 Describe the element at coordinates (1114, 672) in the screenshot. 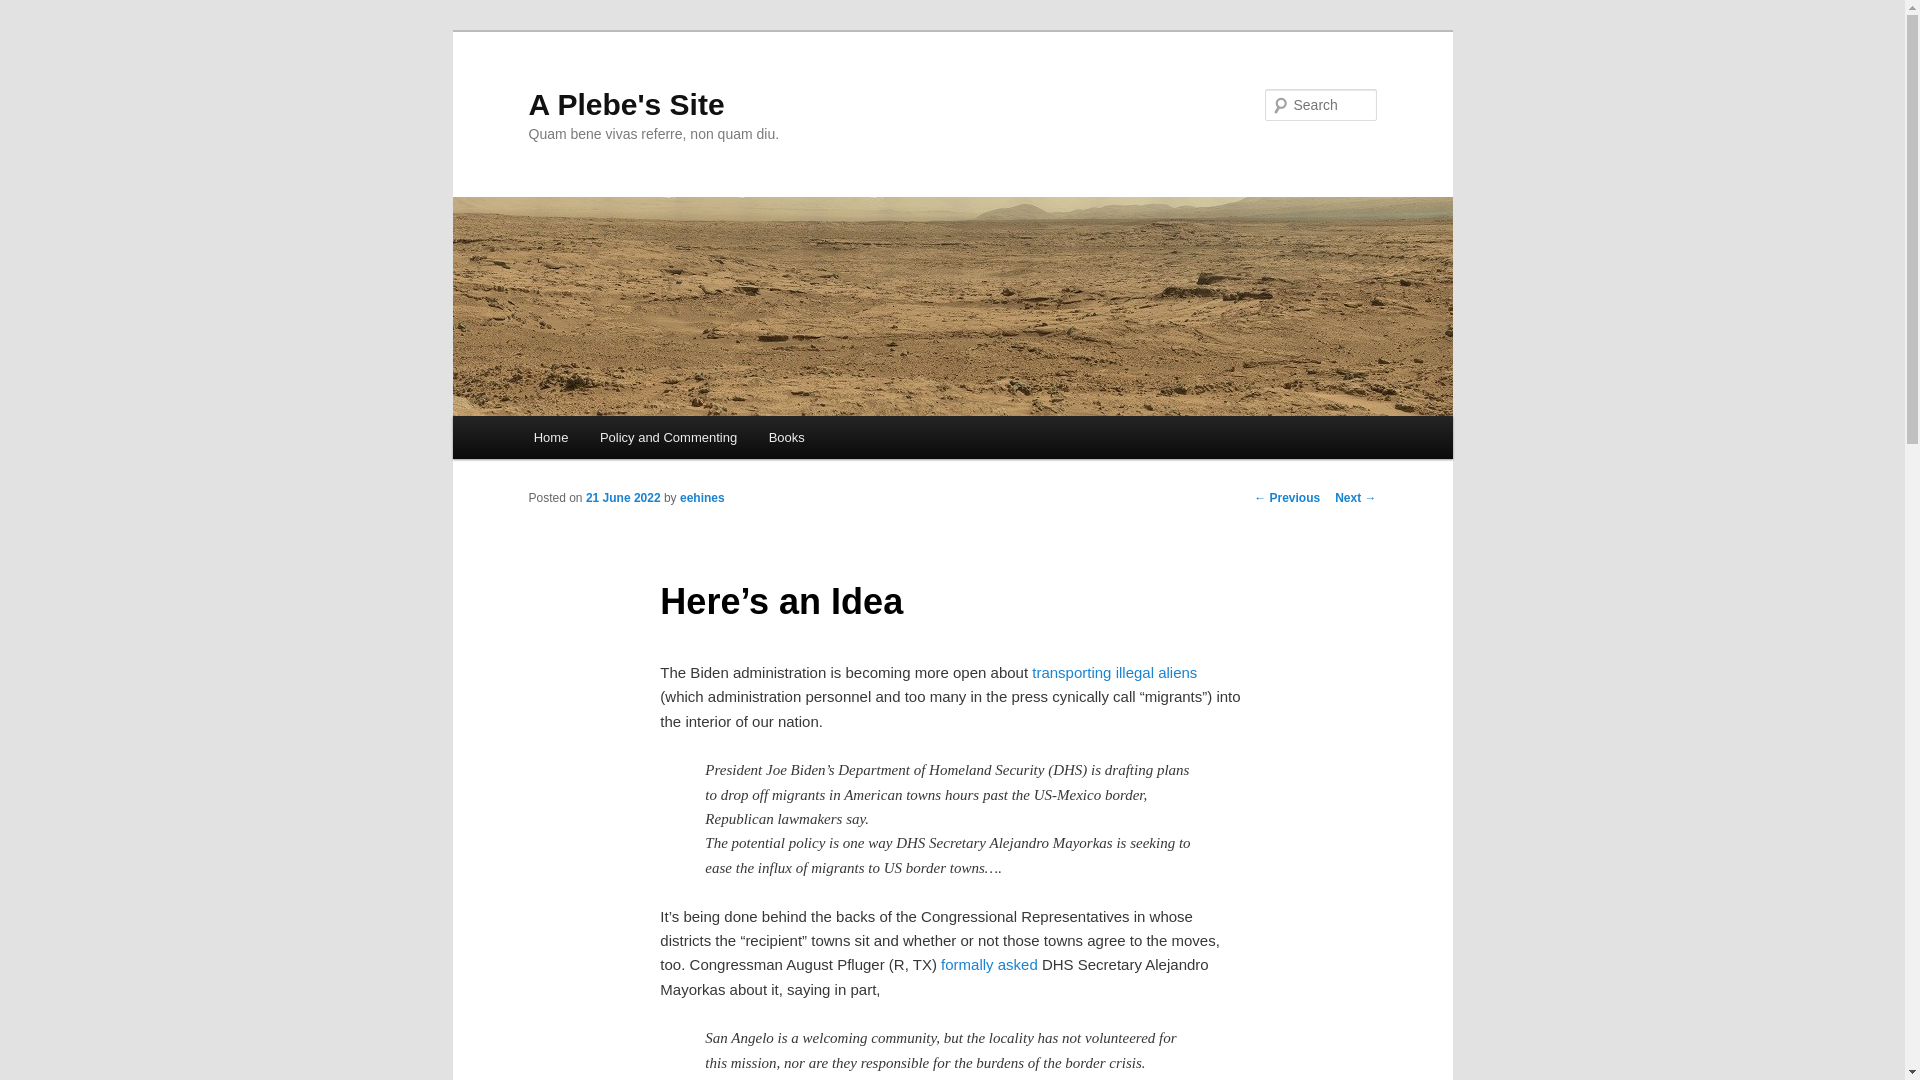

I see `transporting illegal aliens` at that location.